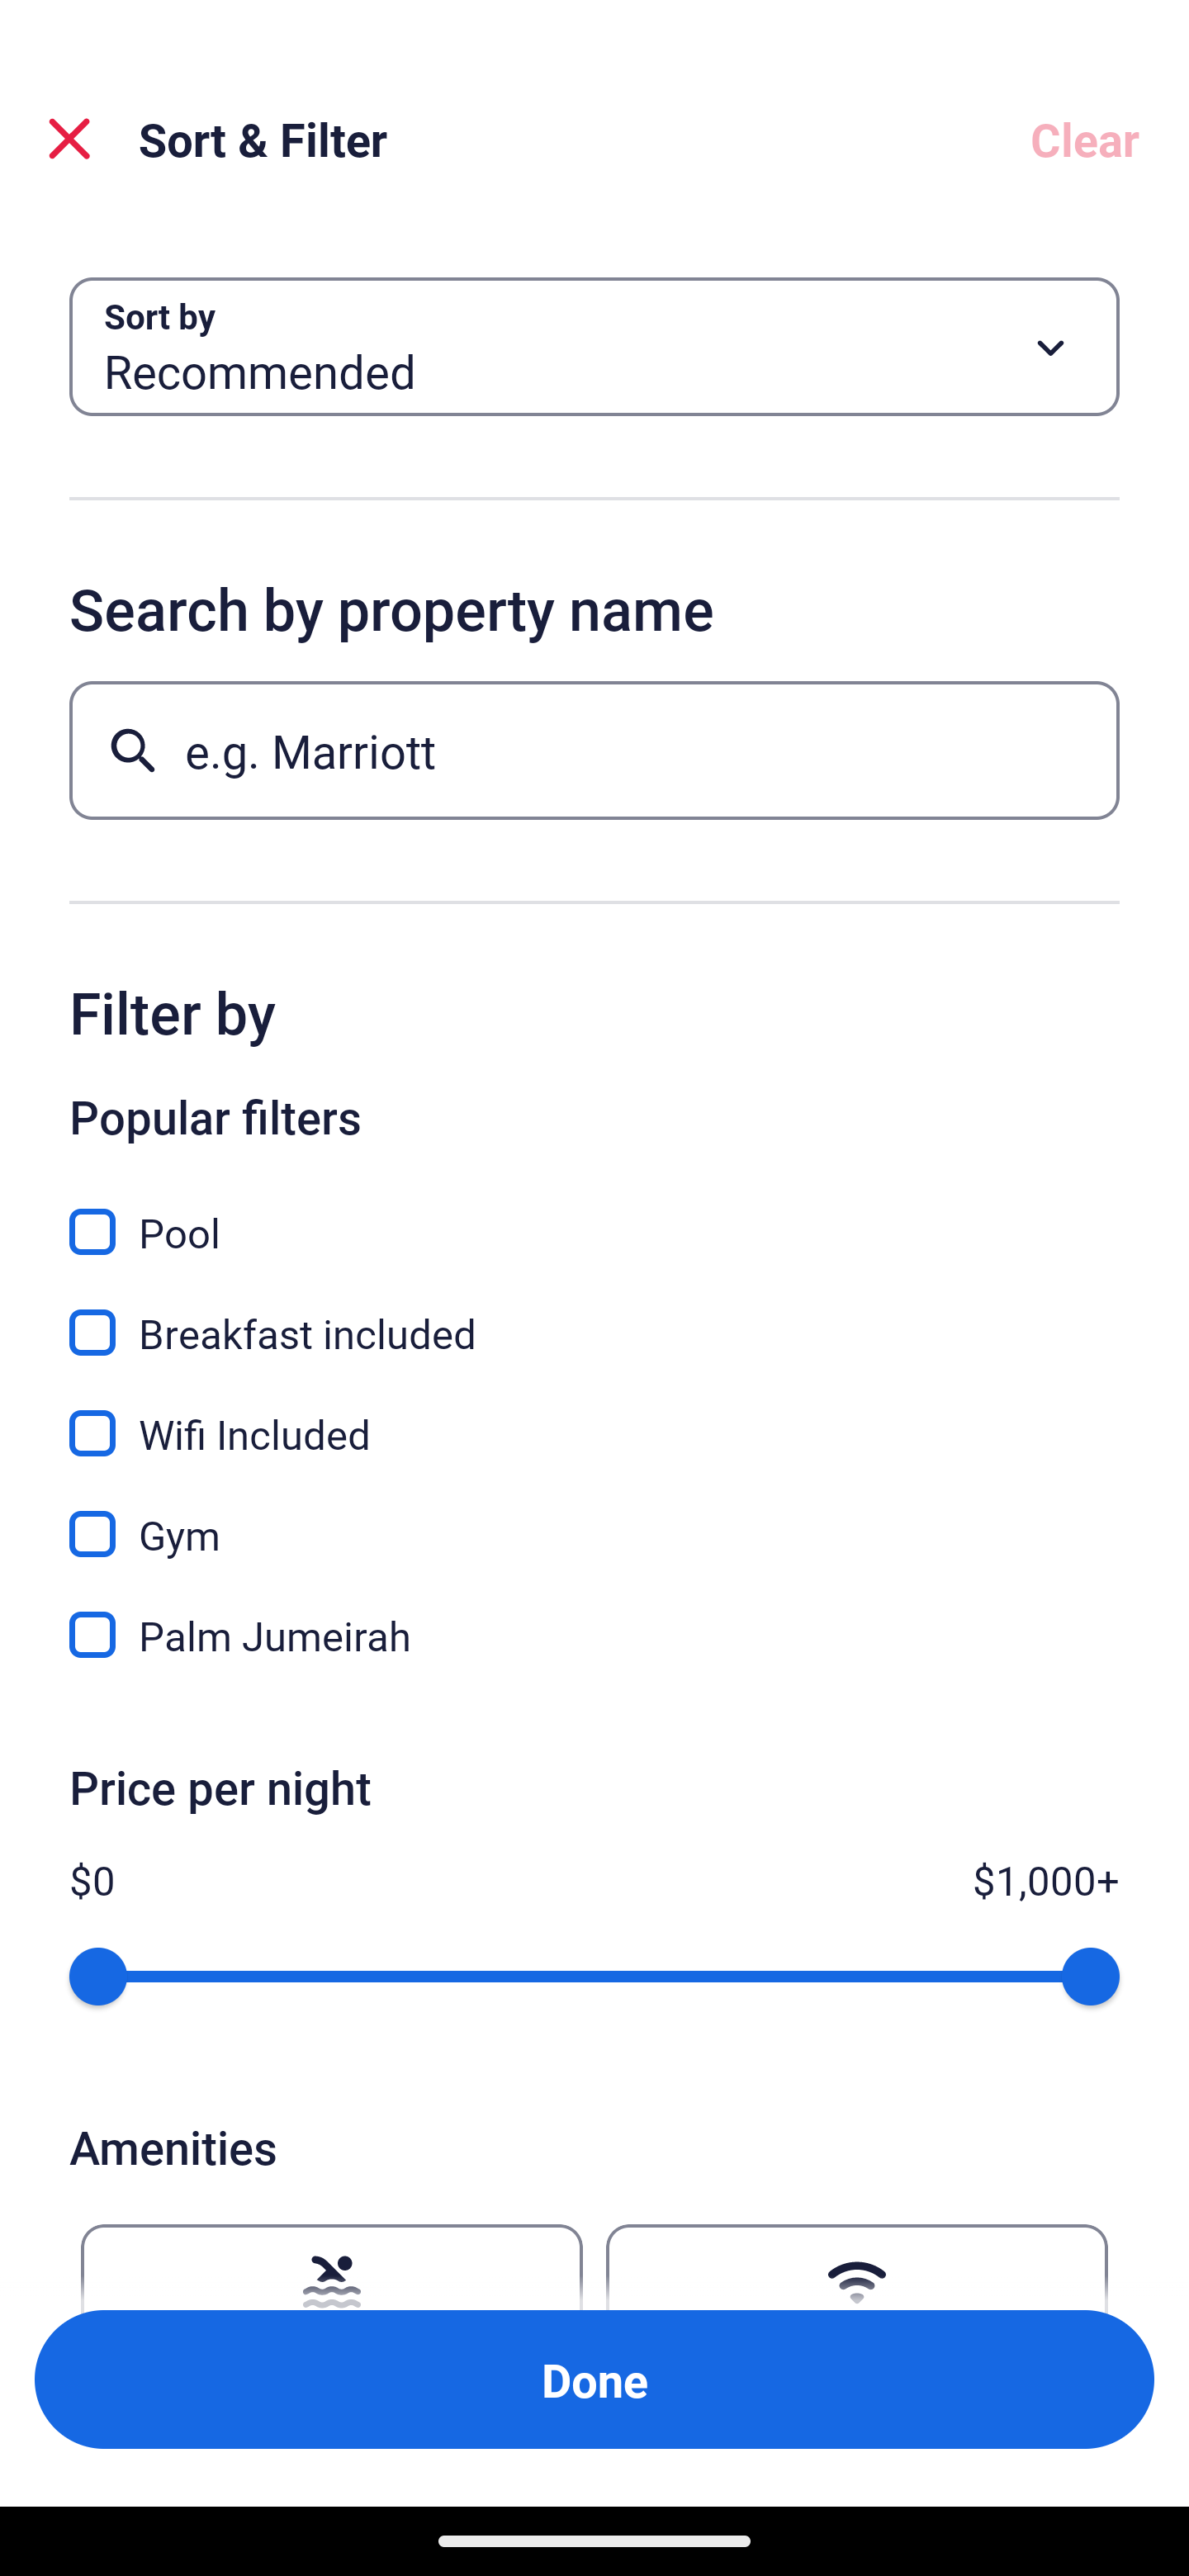  I want to click on Wifi Included, Wifi Included, so click(594, 1415).